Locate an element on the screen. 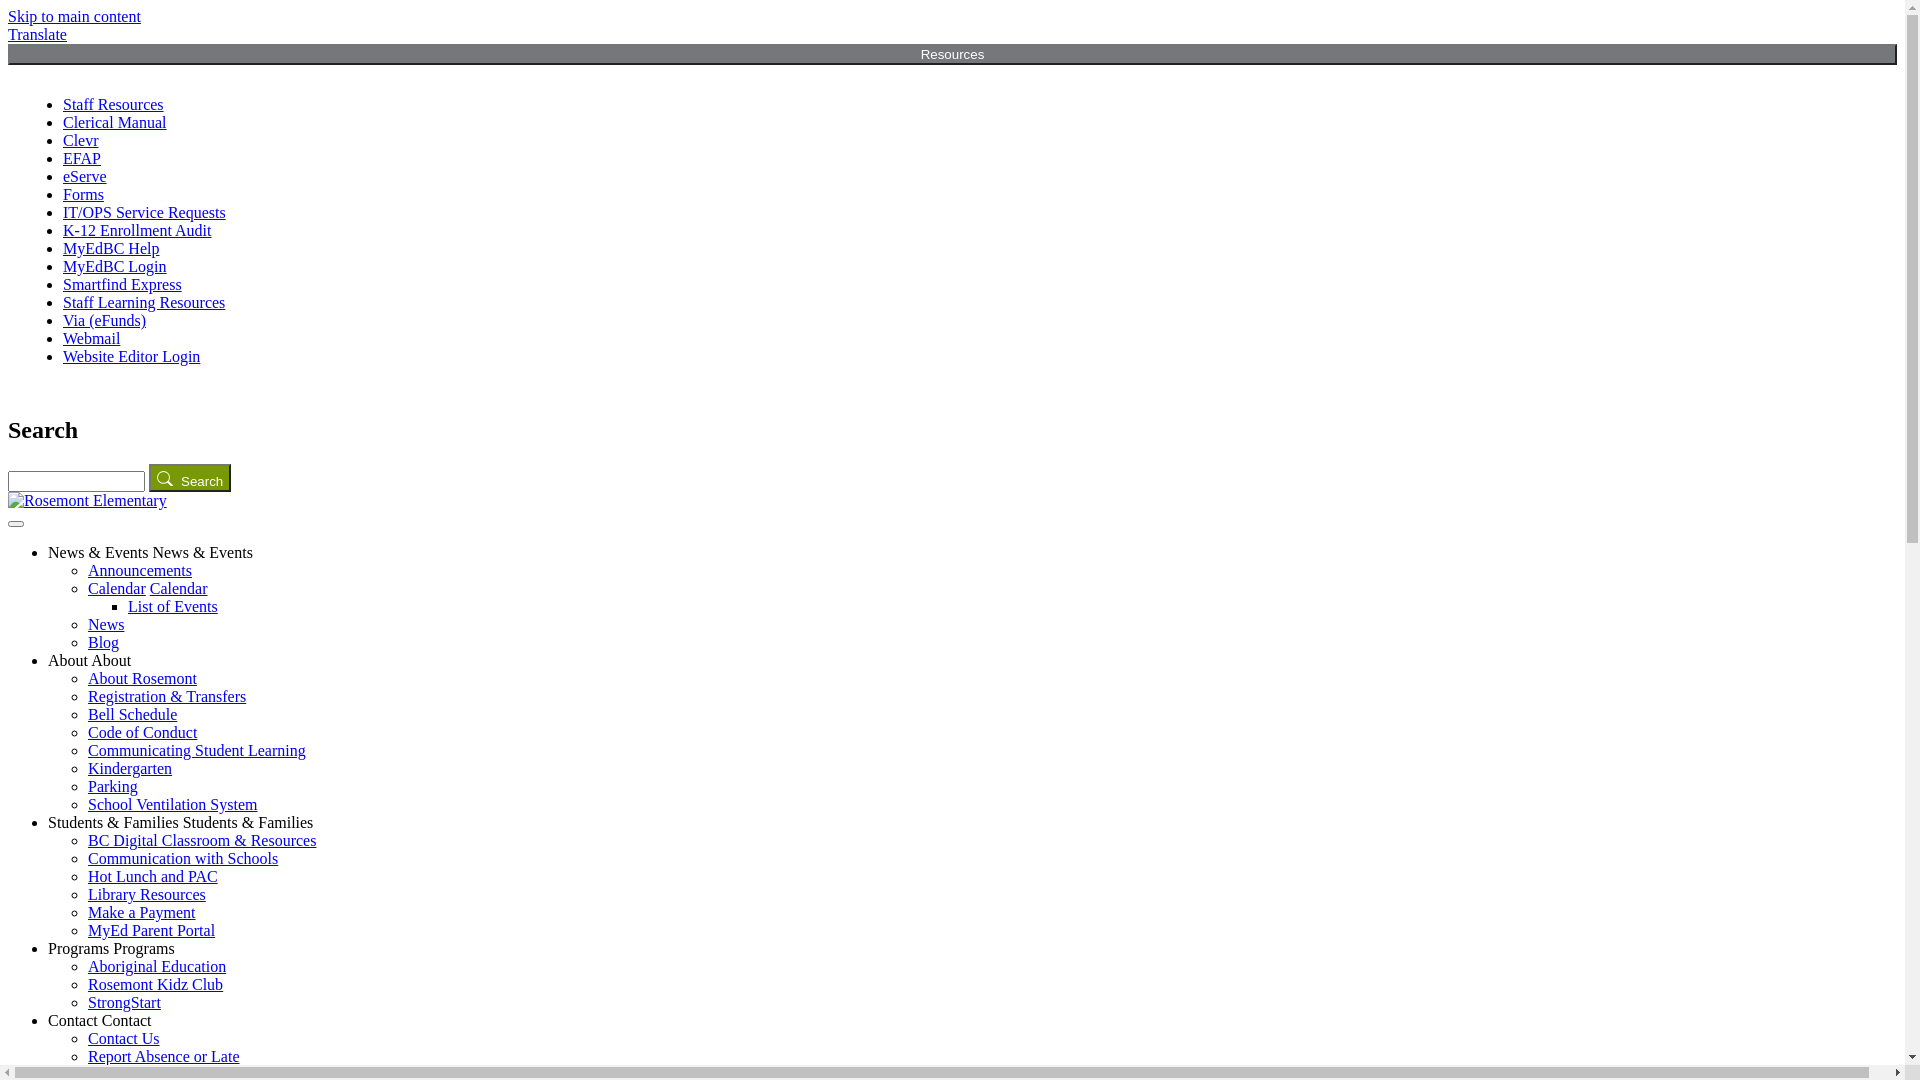 The height and width of the screenshot is (1080, 1920). Contact Us is located at coordinates (124, 1038).